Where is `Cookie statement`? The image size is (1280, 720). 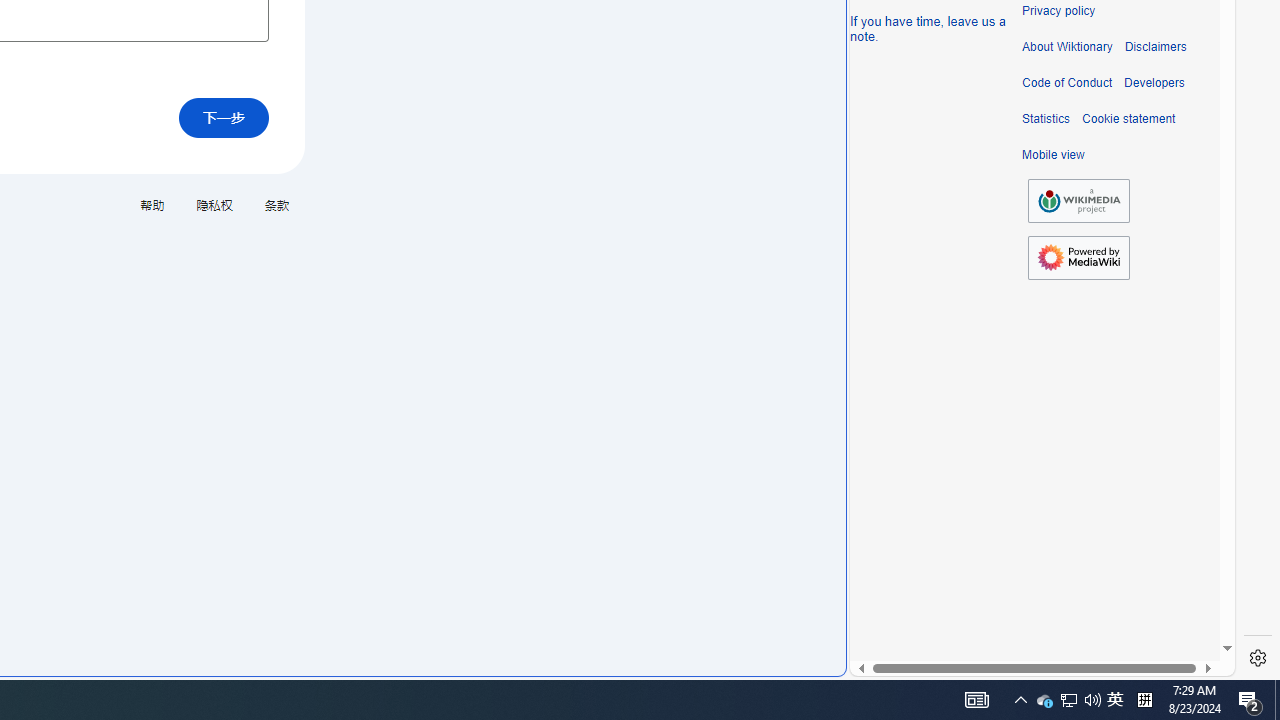
Cookie statement is located at coordinates (1128, 119).